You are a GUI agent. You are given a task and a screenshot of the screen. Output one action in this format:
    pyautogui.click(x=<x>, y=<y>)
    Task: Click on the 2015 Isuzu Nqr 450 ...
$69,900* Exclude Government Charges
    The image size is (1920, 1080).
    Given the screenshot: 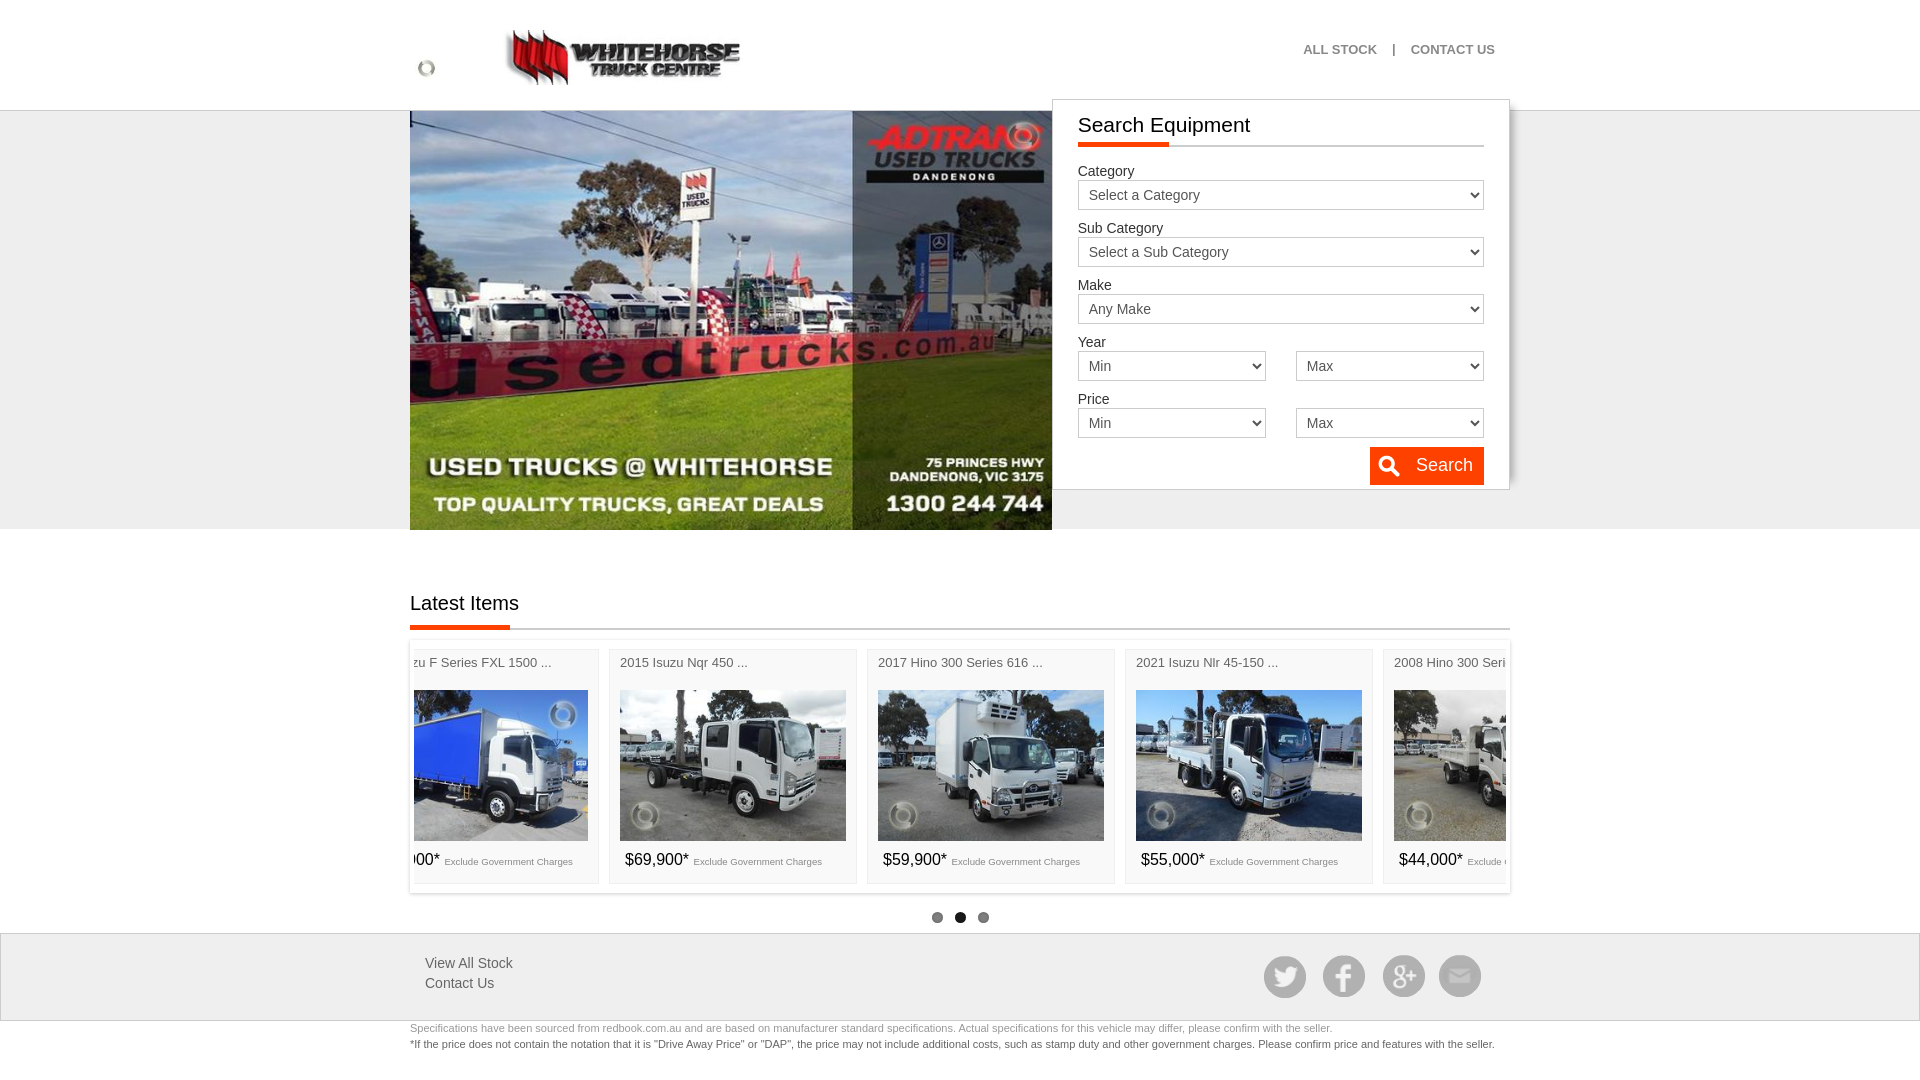 What is the action you would take?
    pyautogui.click(x=777, y=764)
    